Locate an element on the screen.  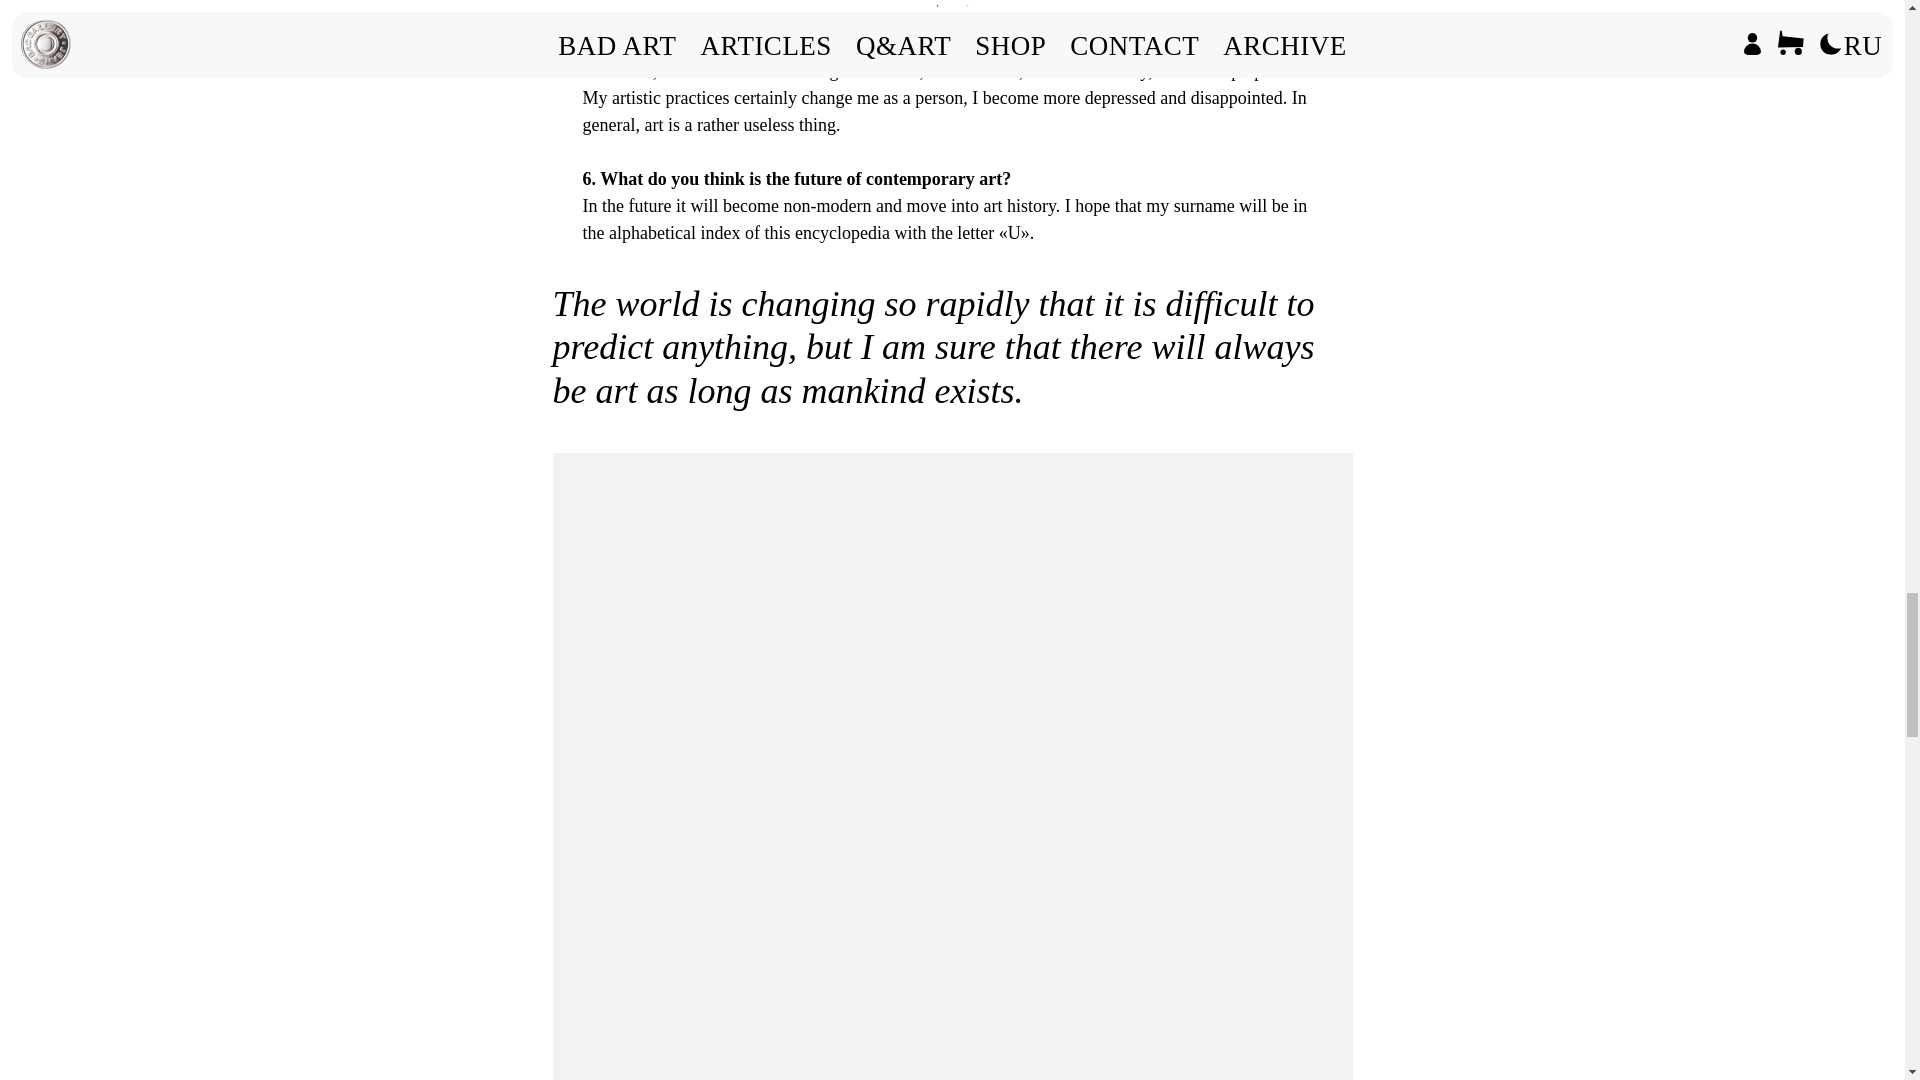
1 is located at coordinates (938, 8).